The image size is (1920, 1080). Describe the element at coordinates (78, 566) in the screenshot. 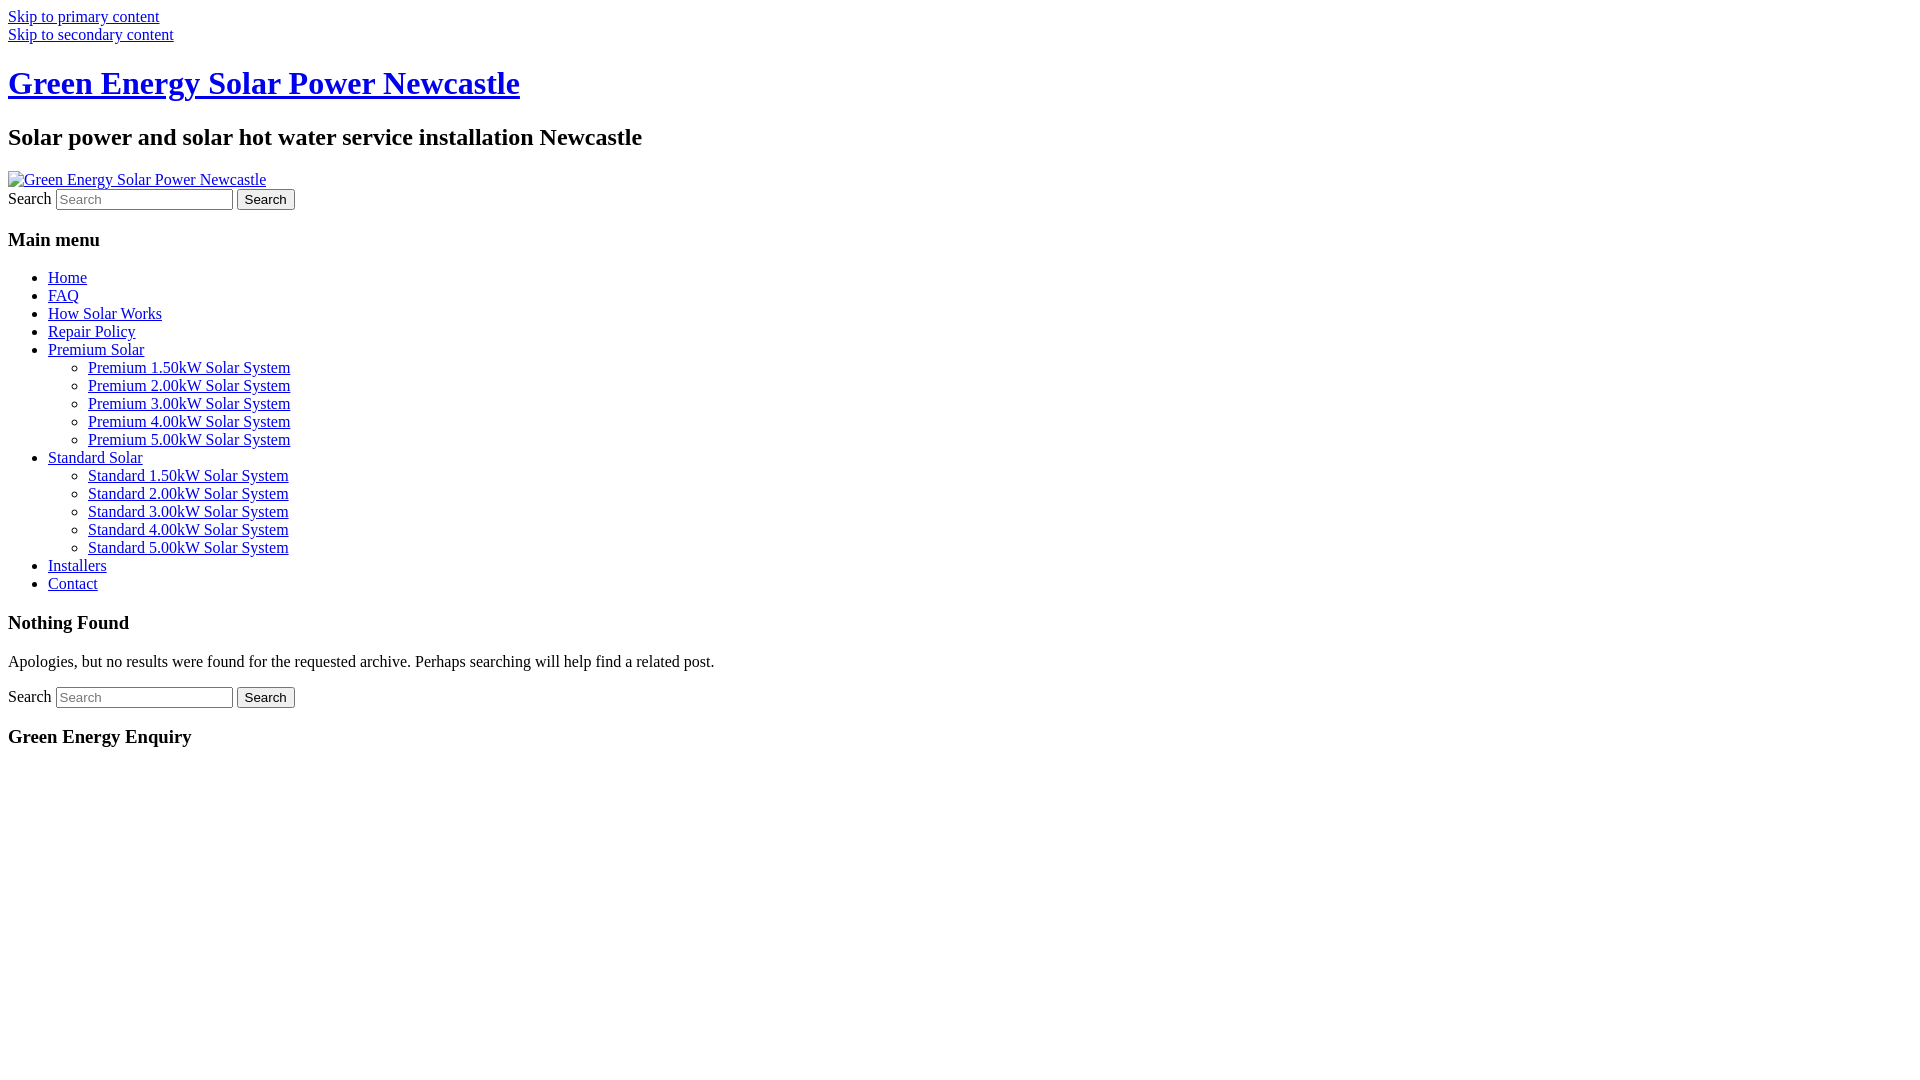

I see `Installers` at that location.